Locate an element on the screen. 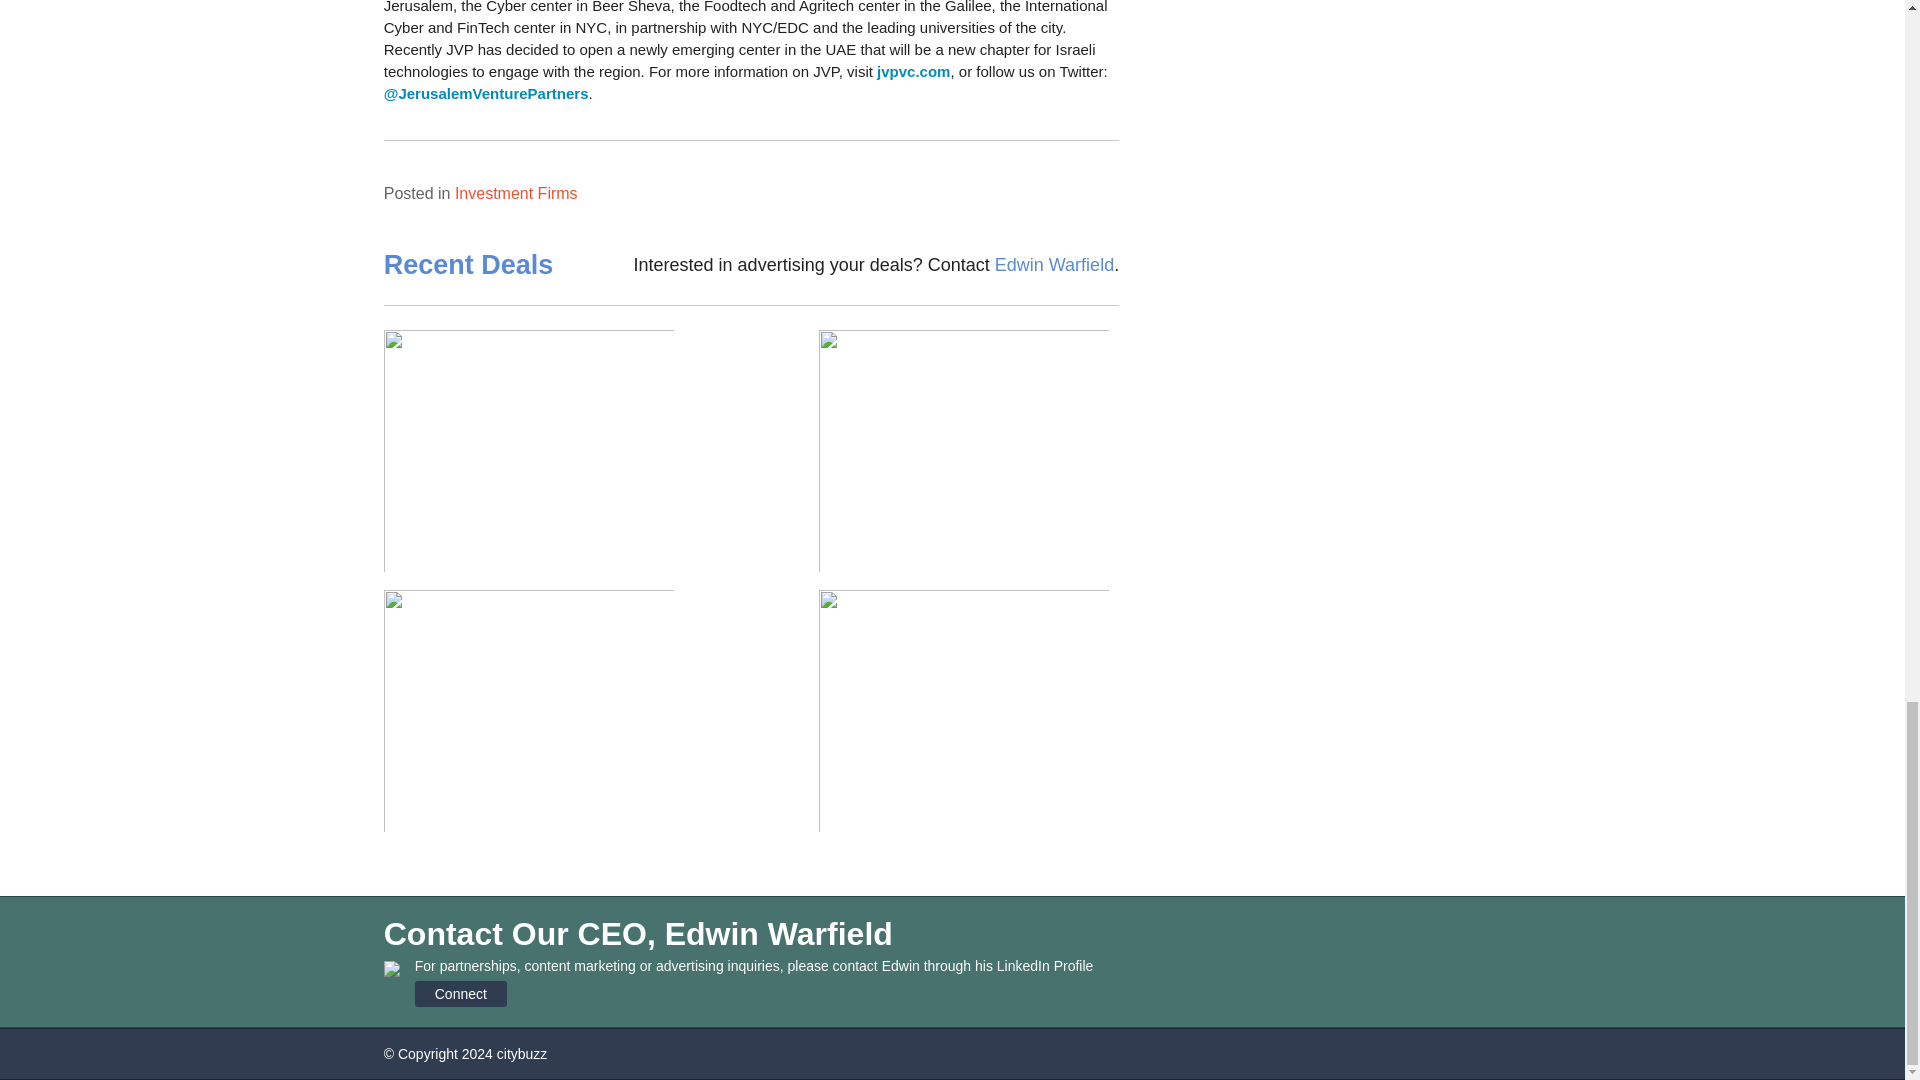 The image size is (1920, 1080). jvpvc.com is located at coordinates (914, 70).